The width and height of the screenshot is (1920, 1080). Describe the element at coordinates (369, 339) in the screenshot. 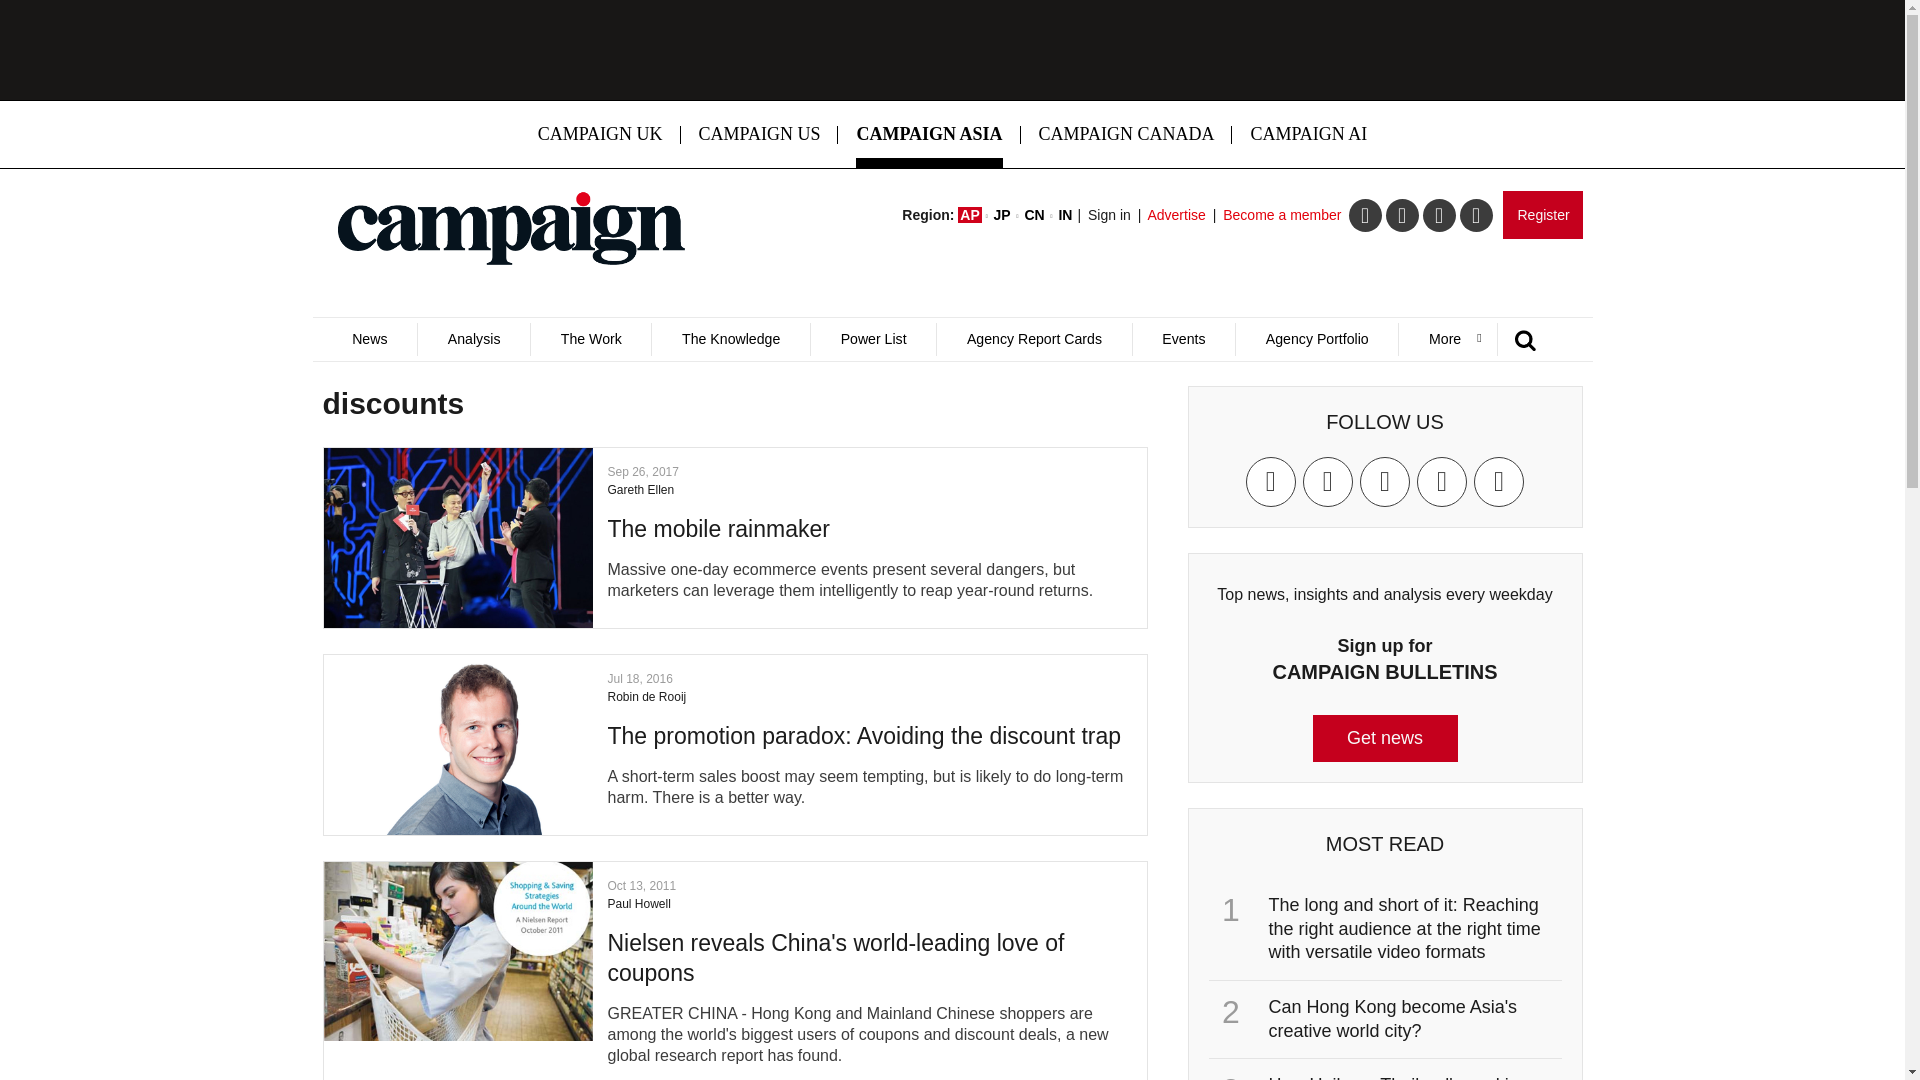

I see `News` at that location.